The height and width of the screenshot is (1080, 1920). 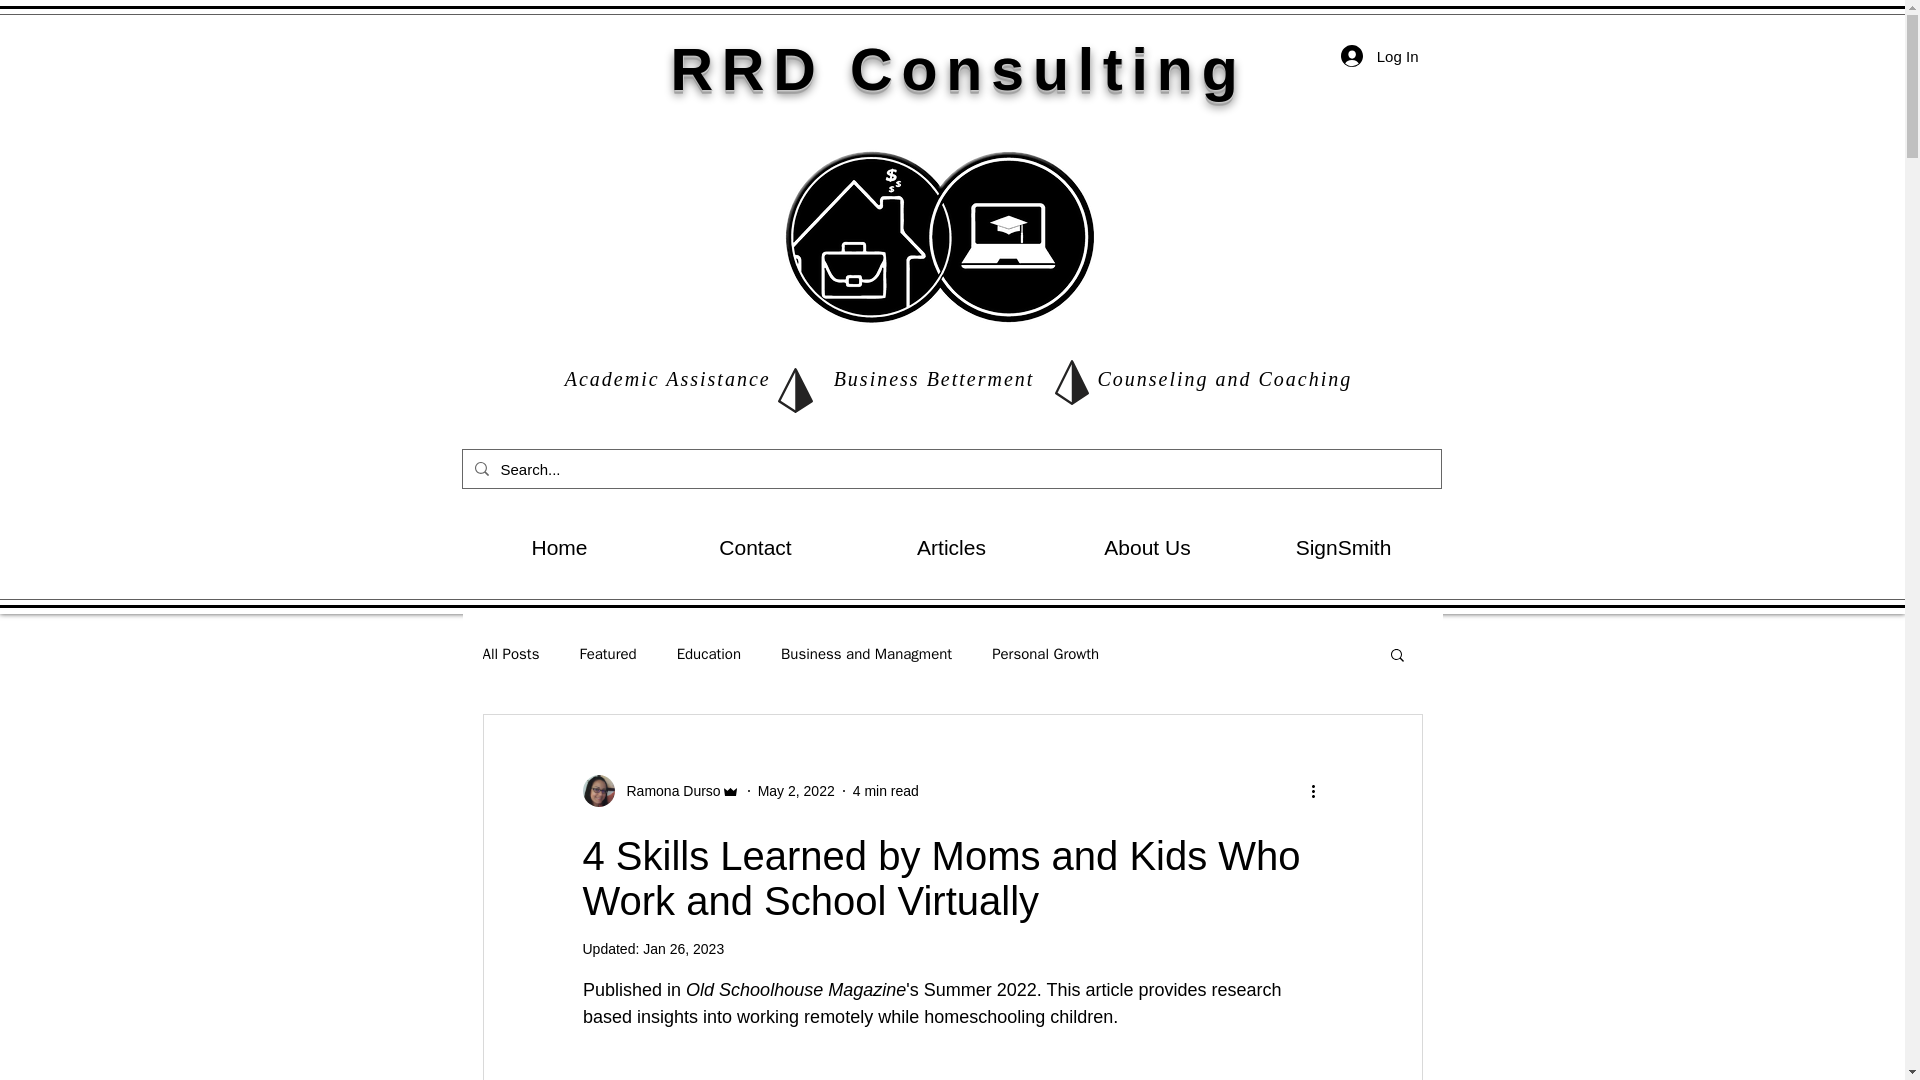 What do you see at coordinates (952, 548) in the screenshot?
I see `Articles` at bounding box center [952, 548].